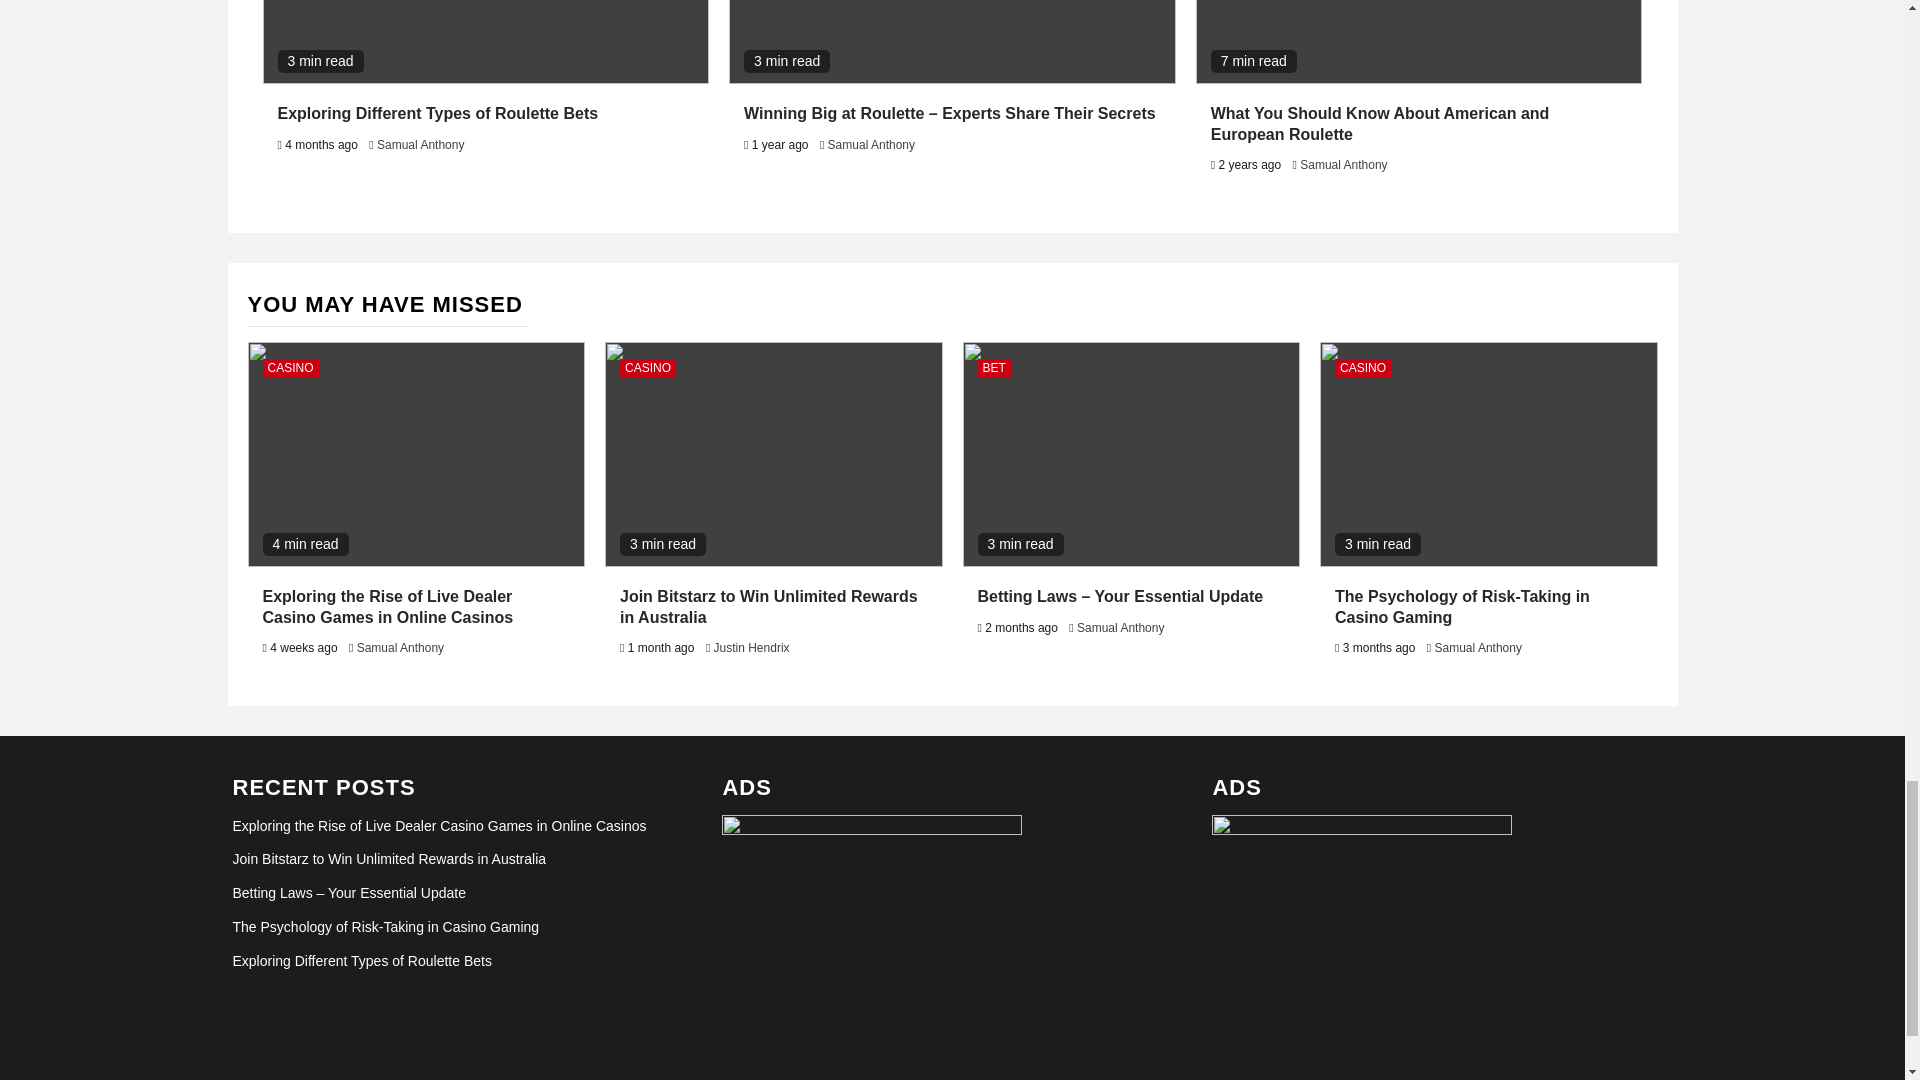  What do you see at coordinates (768, 606) in the screenshot?
I see `Join Bitstarz to Win Unlimited Rewards in Australia` at bounding box center [768, 606].